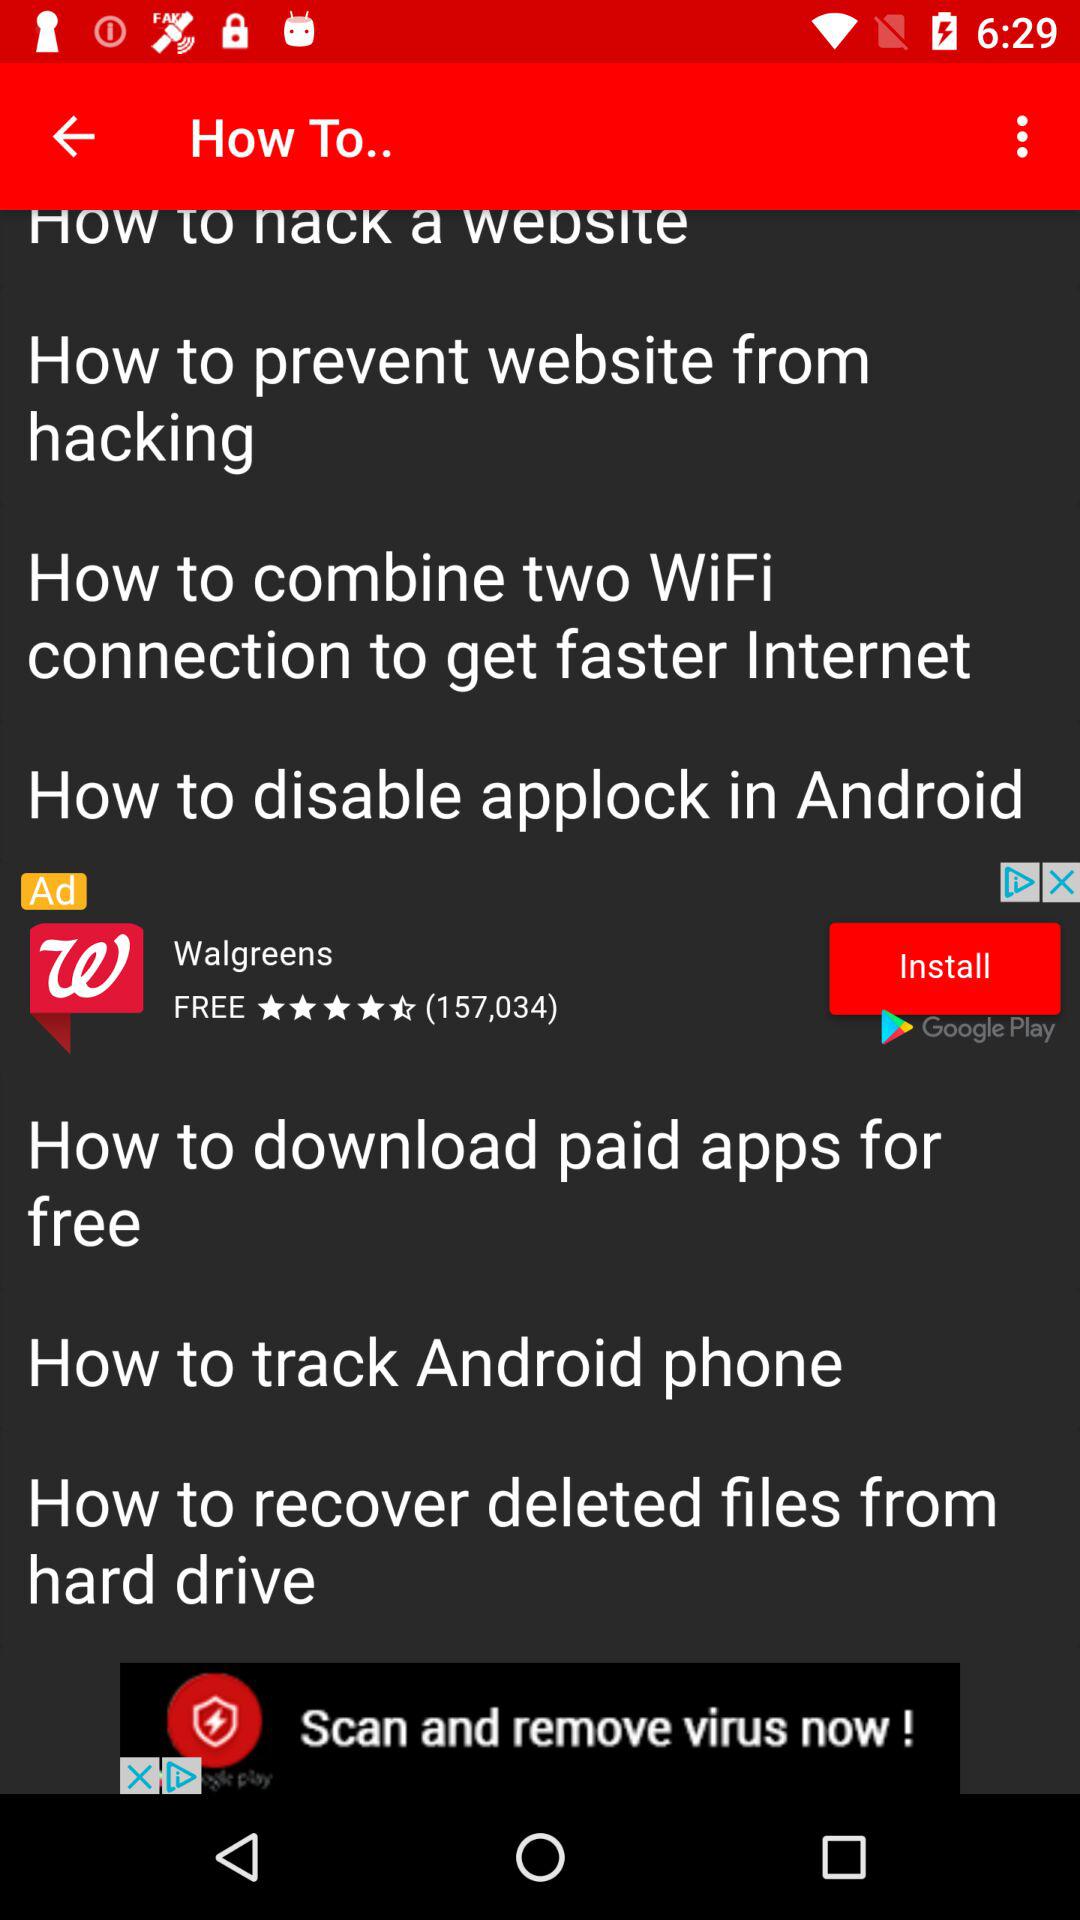 The height and width of the screenshot is (1920, 1080). I want to click on advertising area, so click(540, 1728).